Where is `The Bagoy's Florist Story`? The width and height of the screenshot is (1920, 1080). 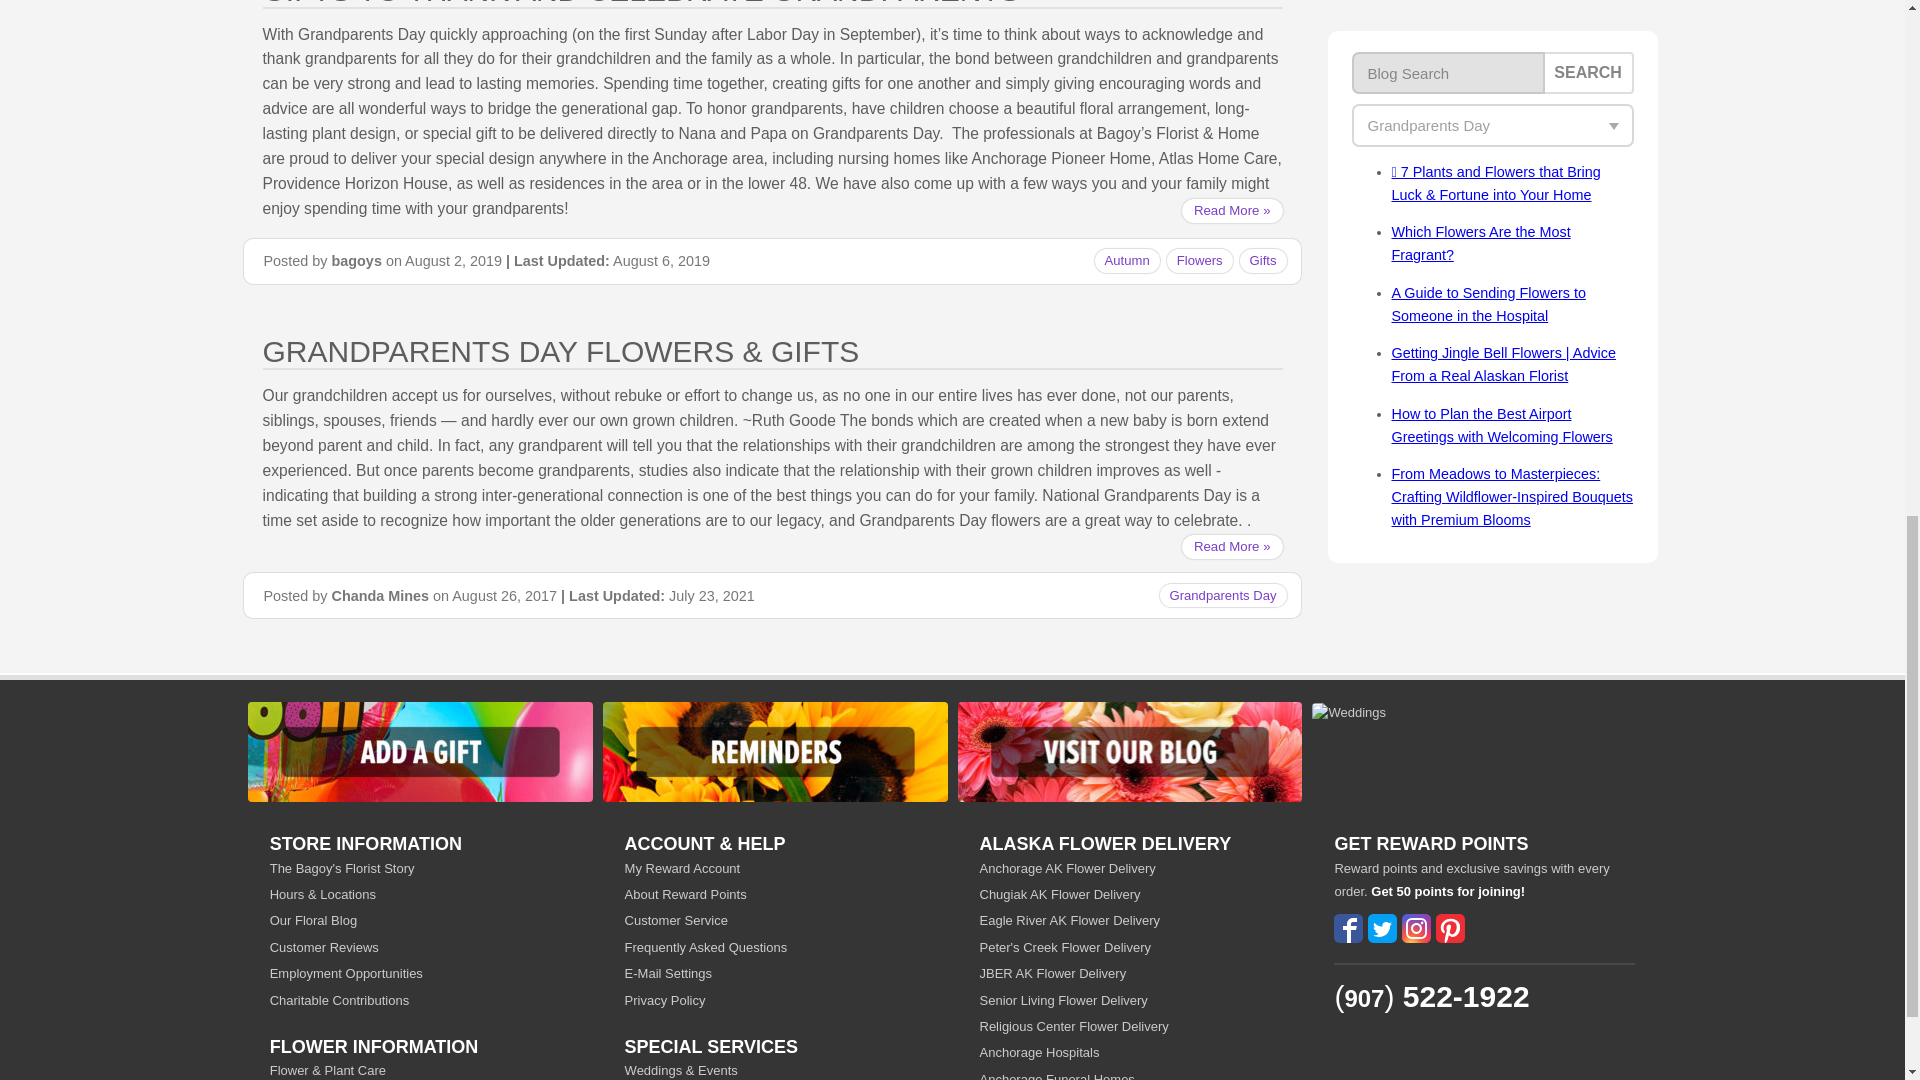 The Bagoy's Florist Story is located at coordinates (420, 868).